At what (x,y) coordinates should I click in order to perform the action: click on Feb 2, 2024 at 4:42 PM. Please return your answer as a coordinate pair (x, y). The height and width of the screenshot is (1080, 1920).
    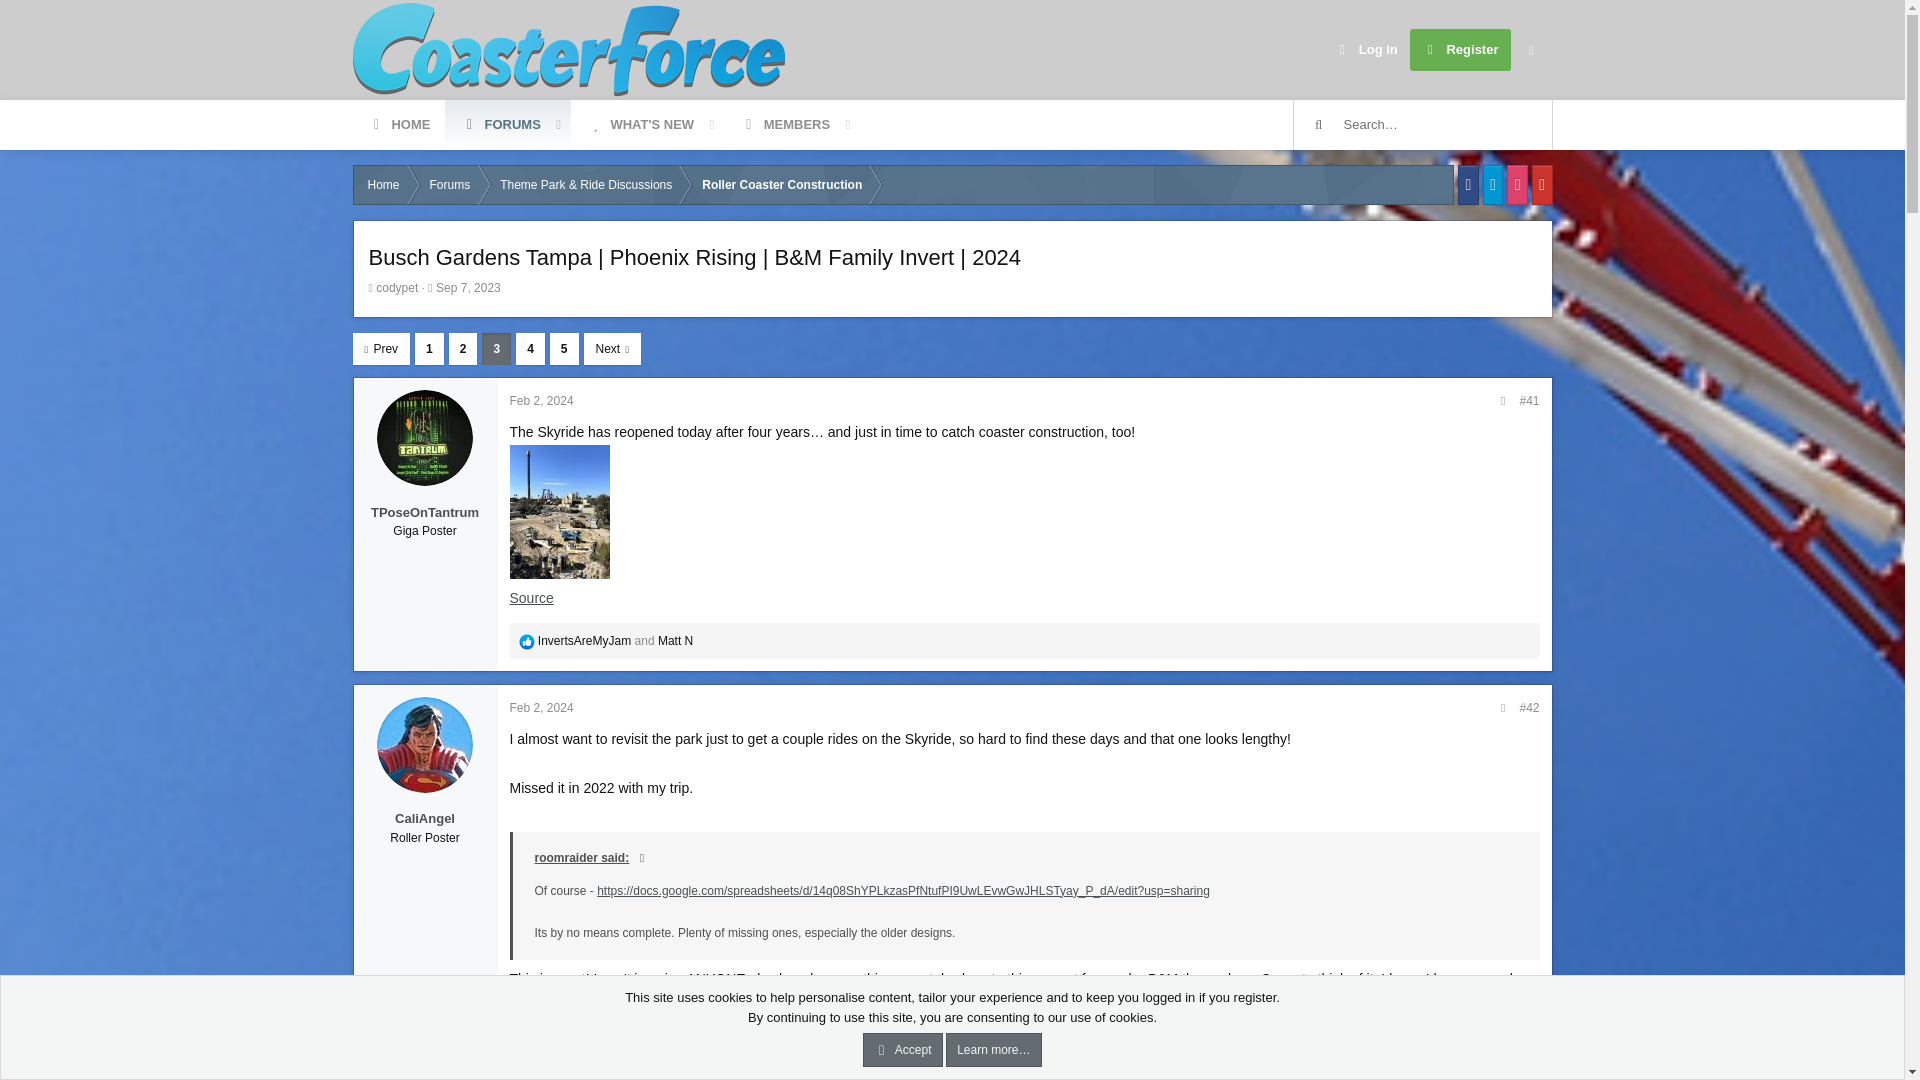
    Looking at the image, I should click on (542, 401).